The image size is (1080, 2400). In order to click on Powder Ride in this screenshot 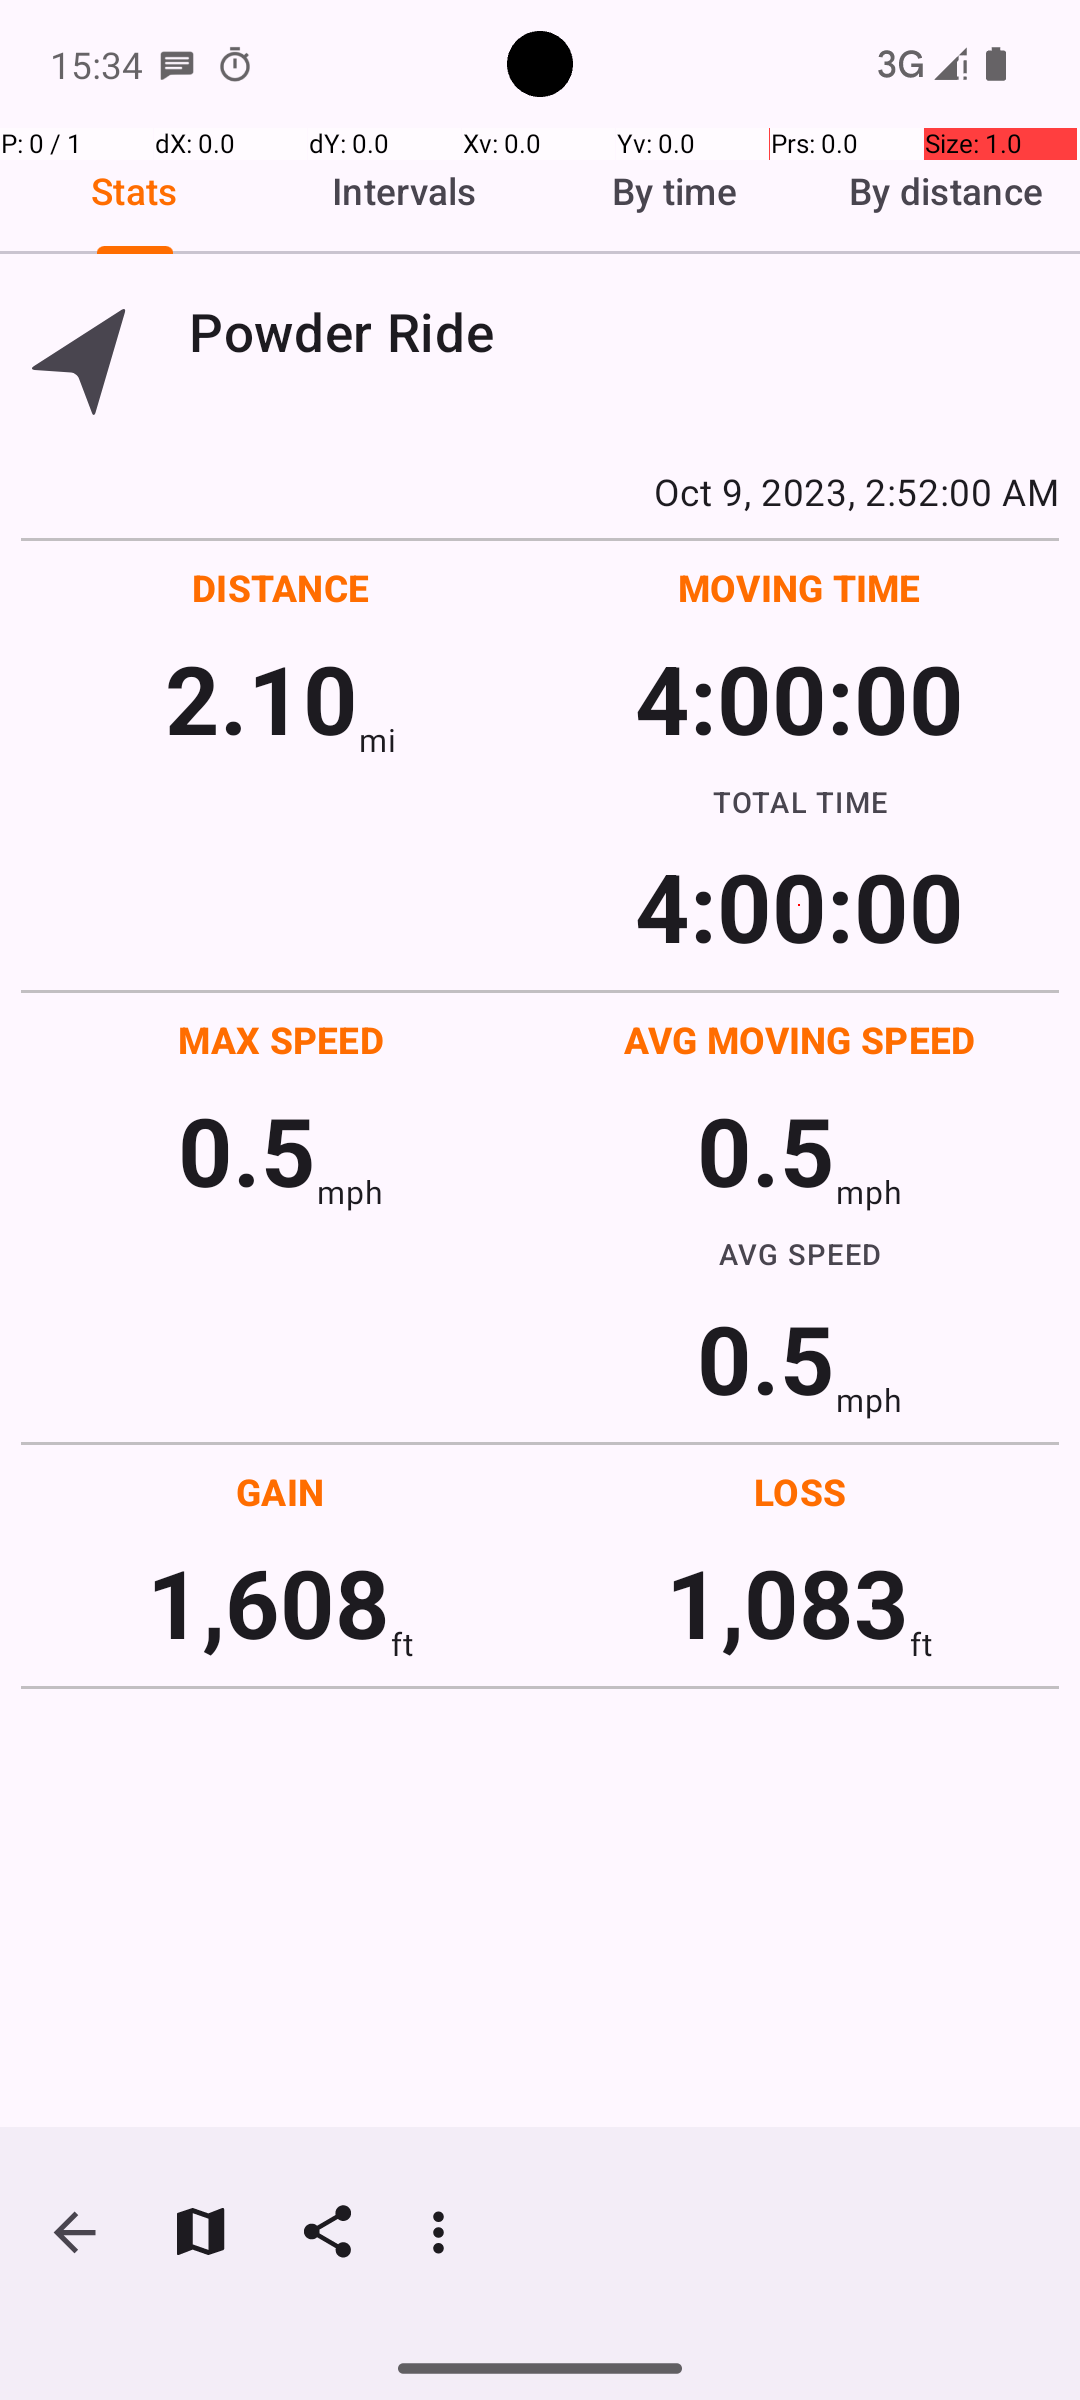, I will do `click(624, 332)`.